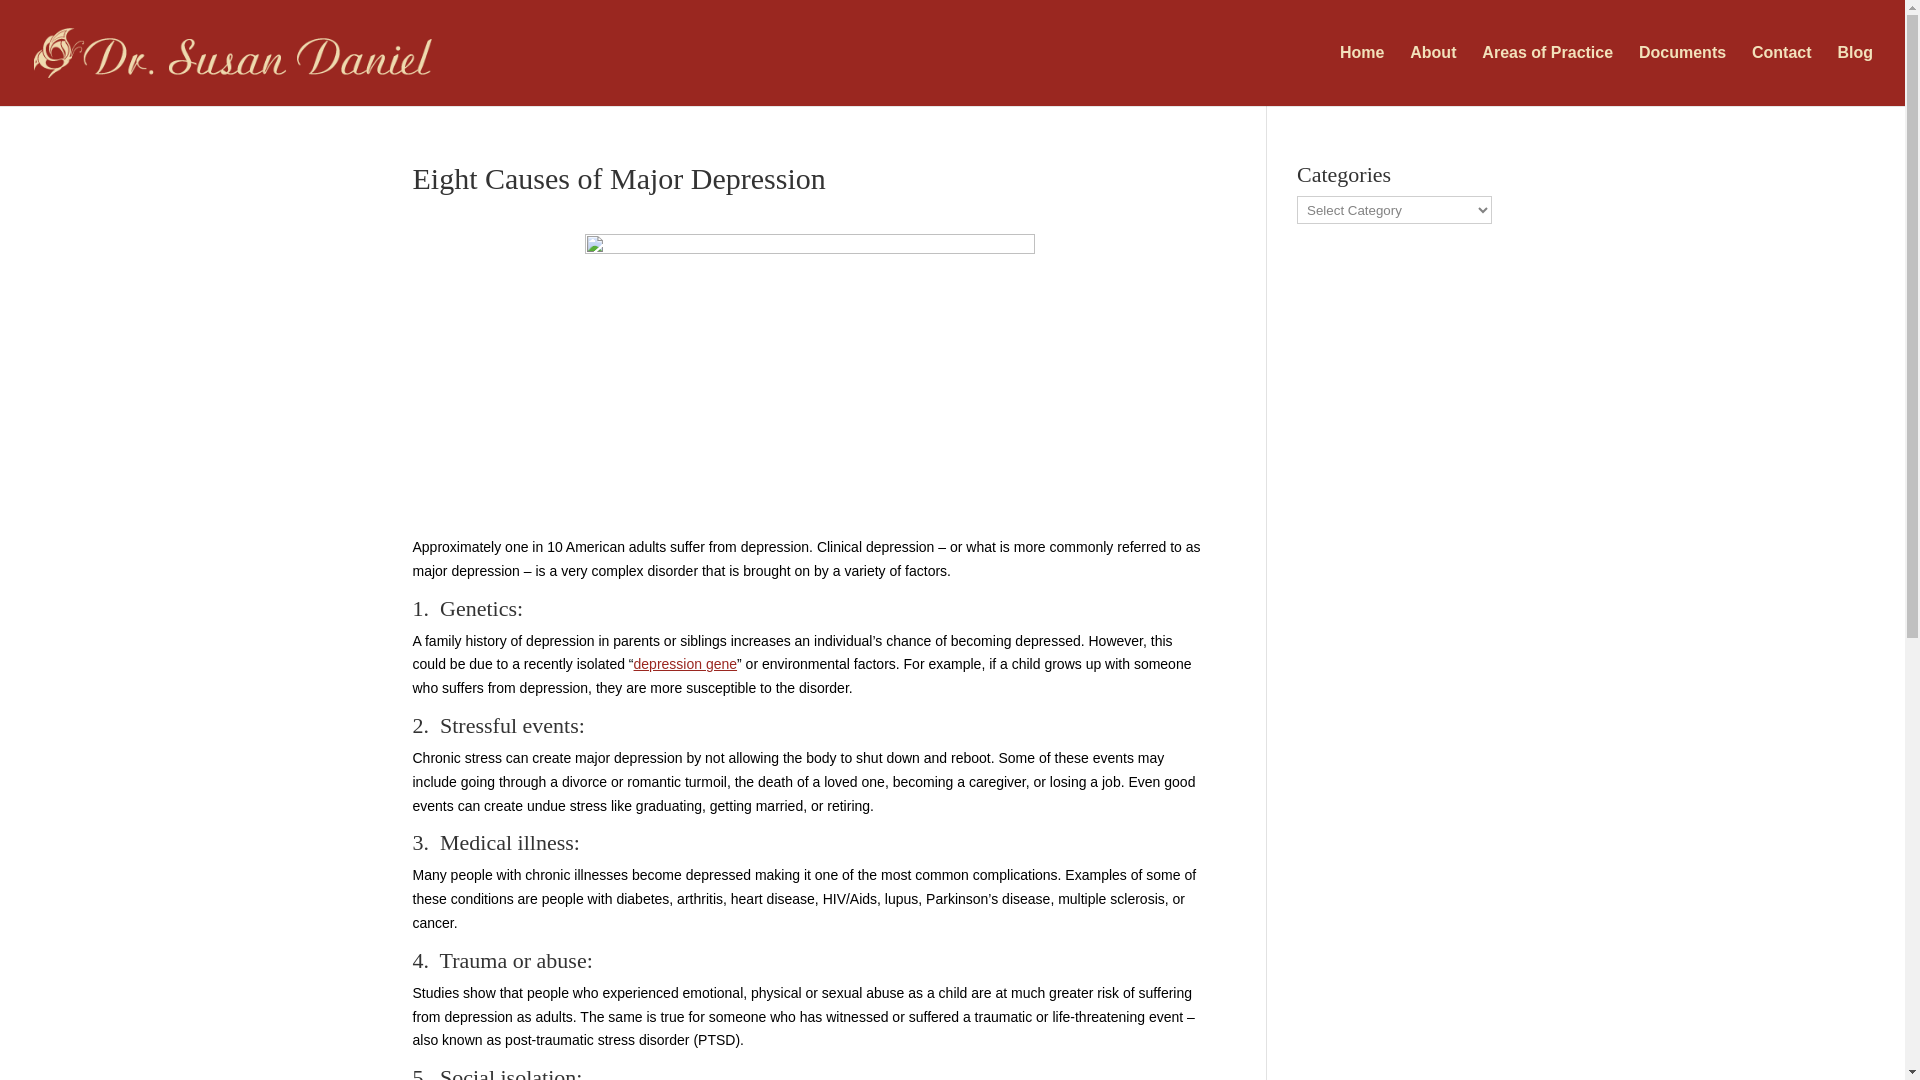  What do you see at coordinates (1547, 76) in the screenshot?
I see `Areas of Practice` at bounding box center [1547, 76].